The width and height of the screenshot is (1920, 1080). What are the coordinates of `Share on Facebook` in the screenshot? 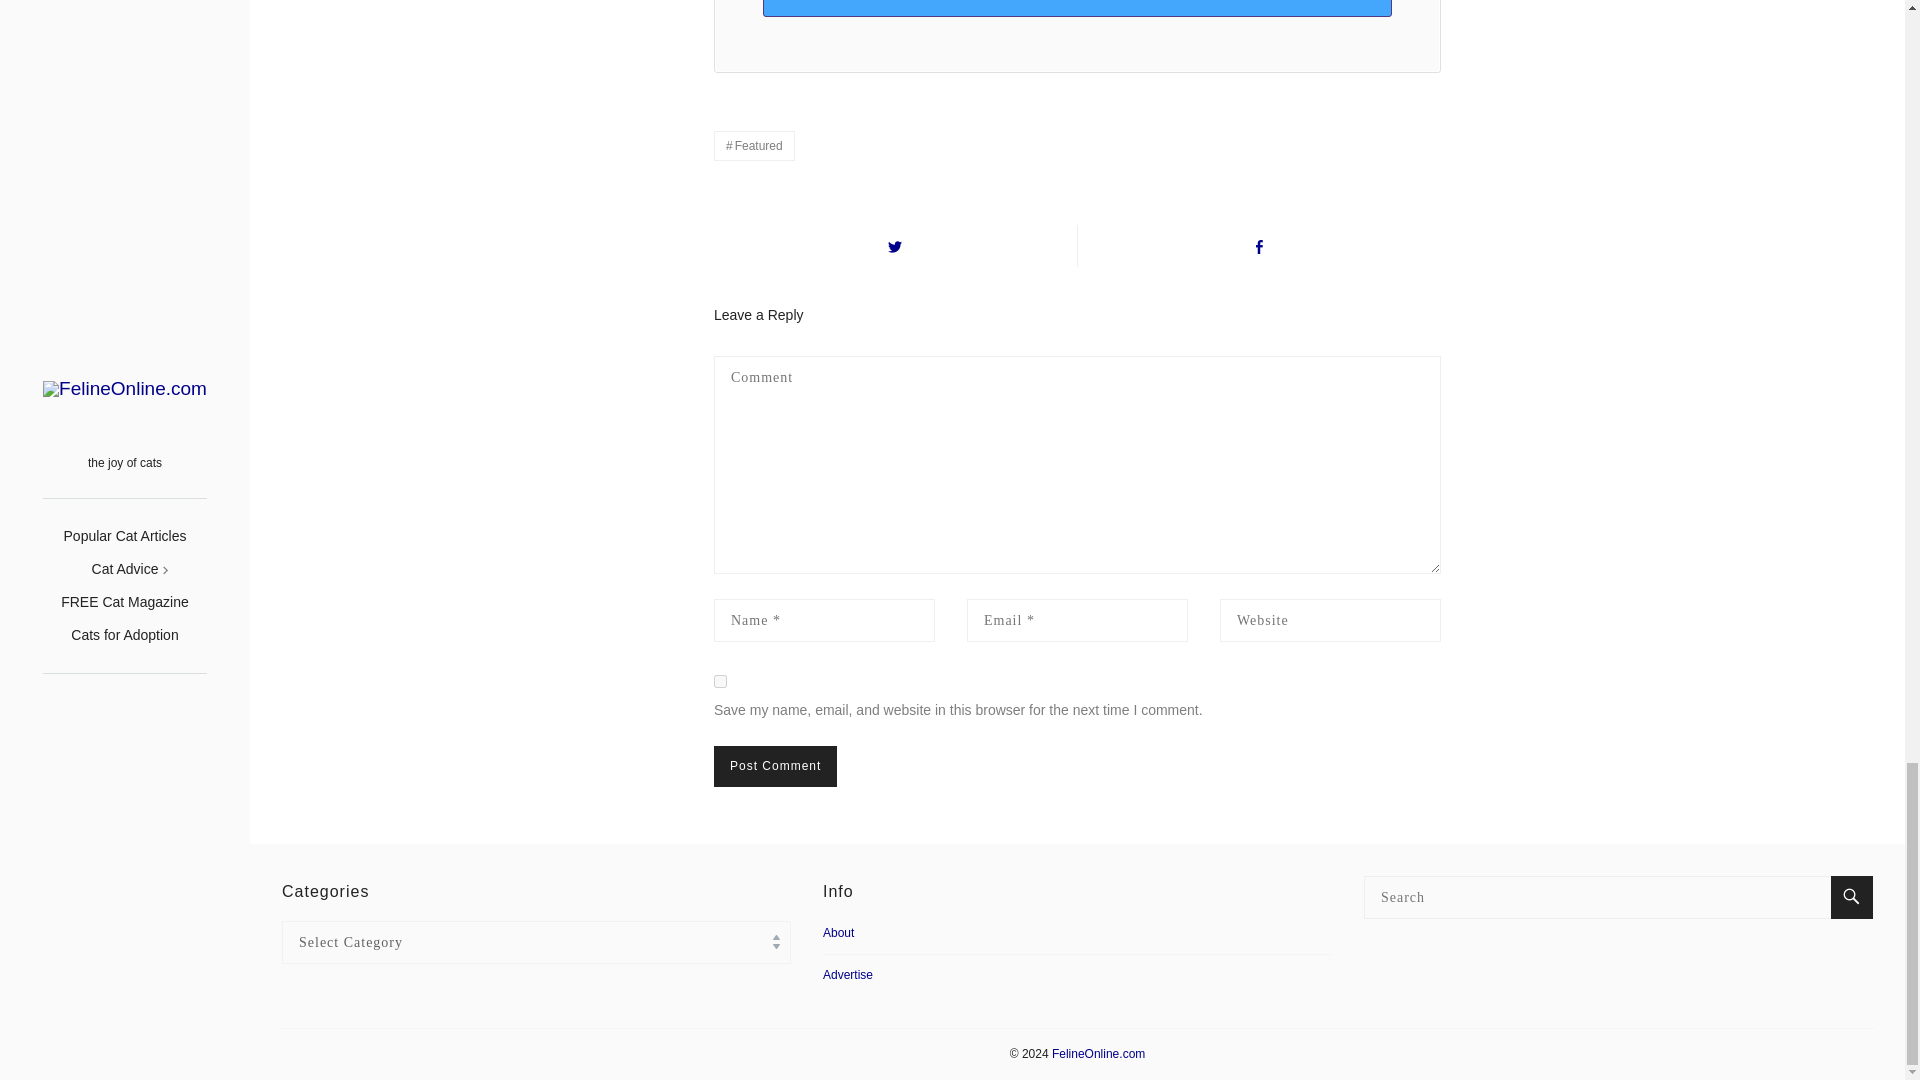 It's located at (1259, 245).